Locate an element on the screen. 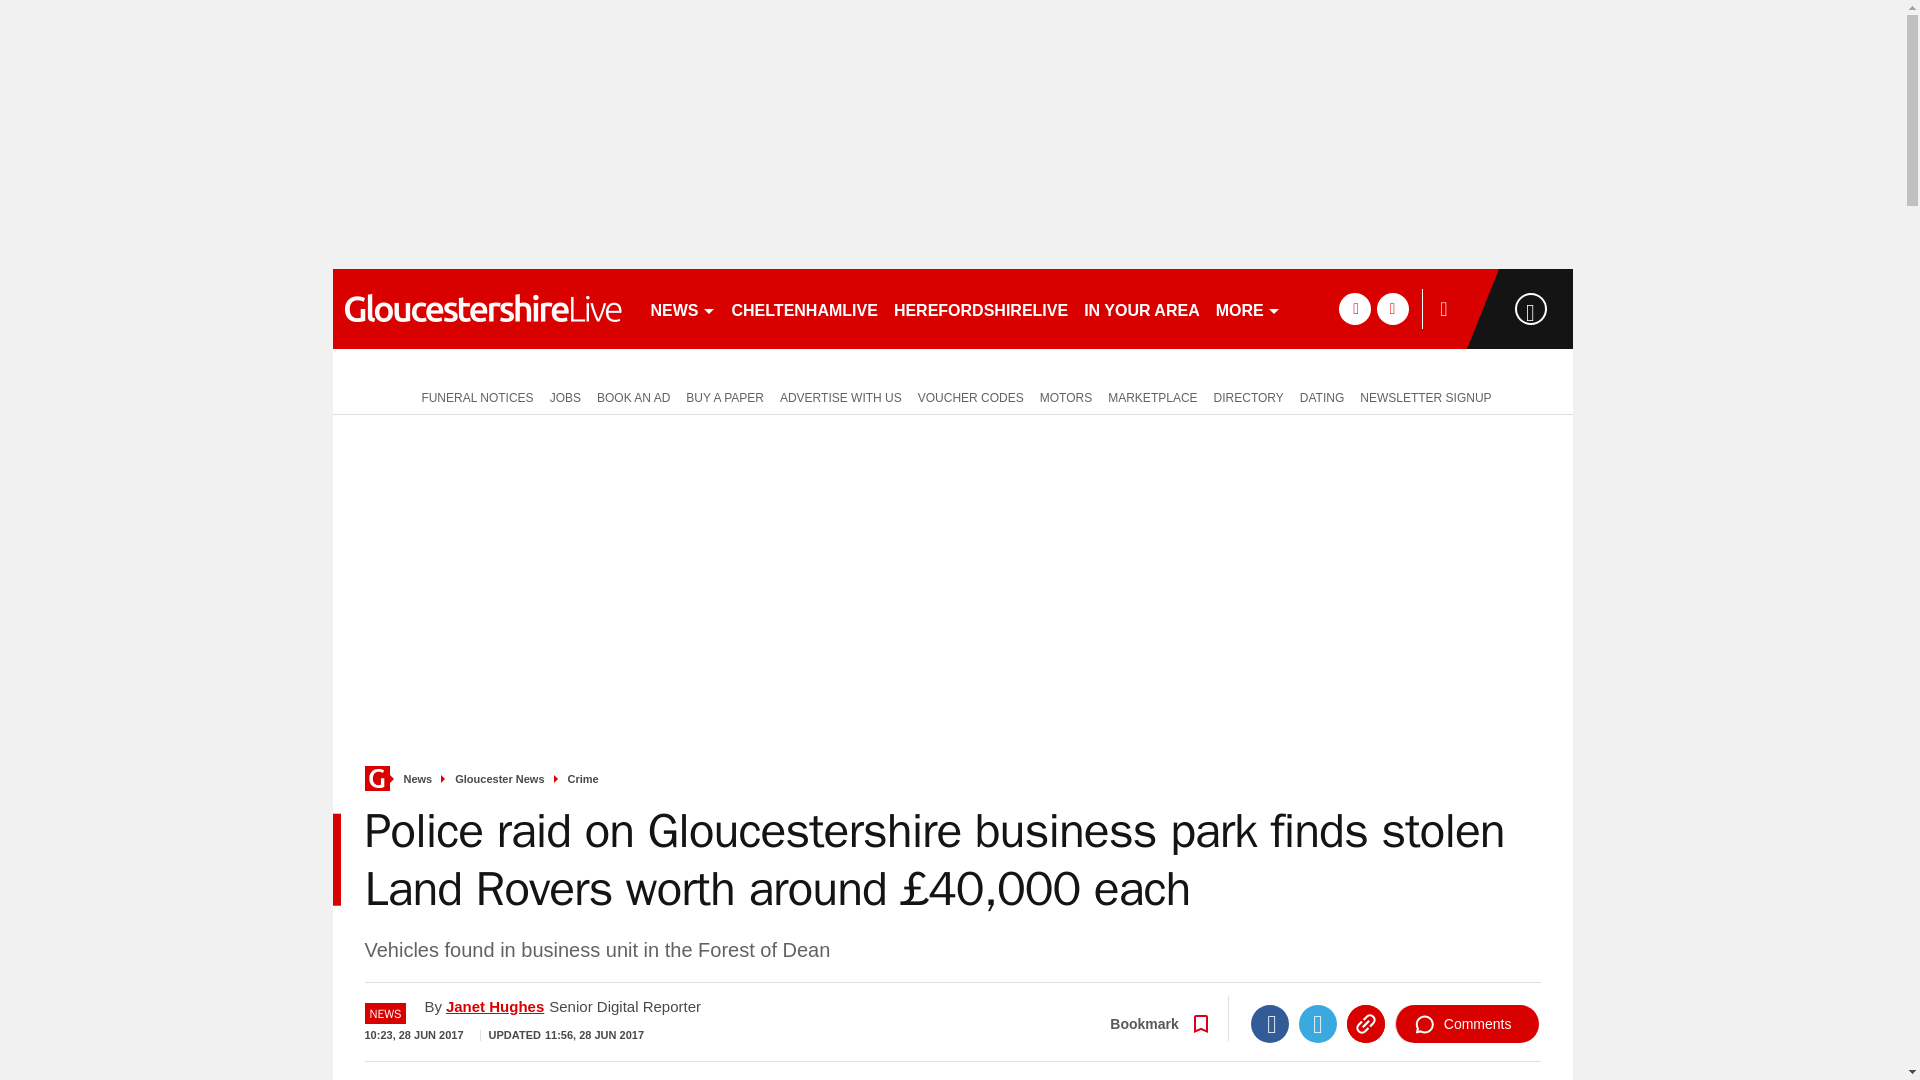 The image size is (1920, 1080). twitter is located at coordinates (1392, 308).